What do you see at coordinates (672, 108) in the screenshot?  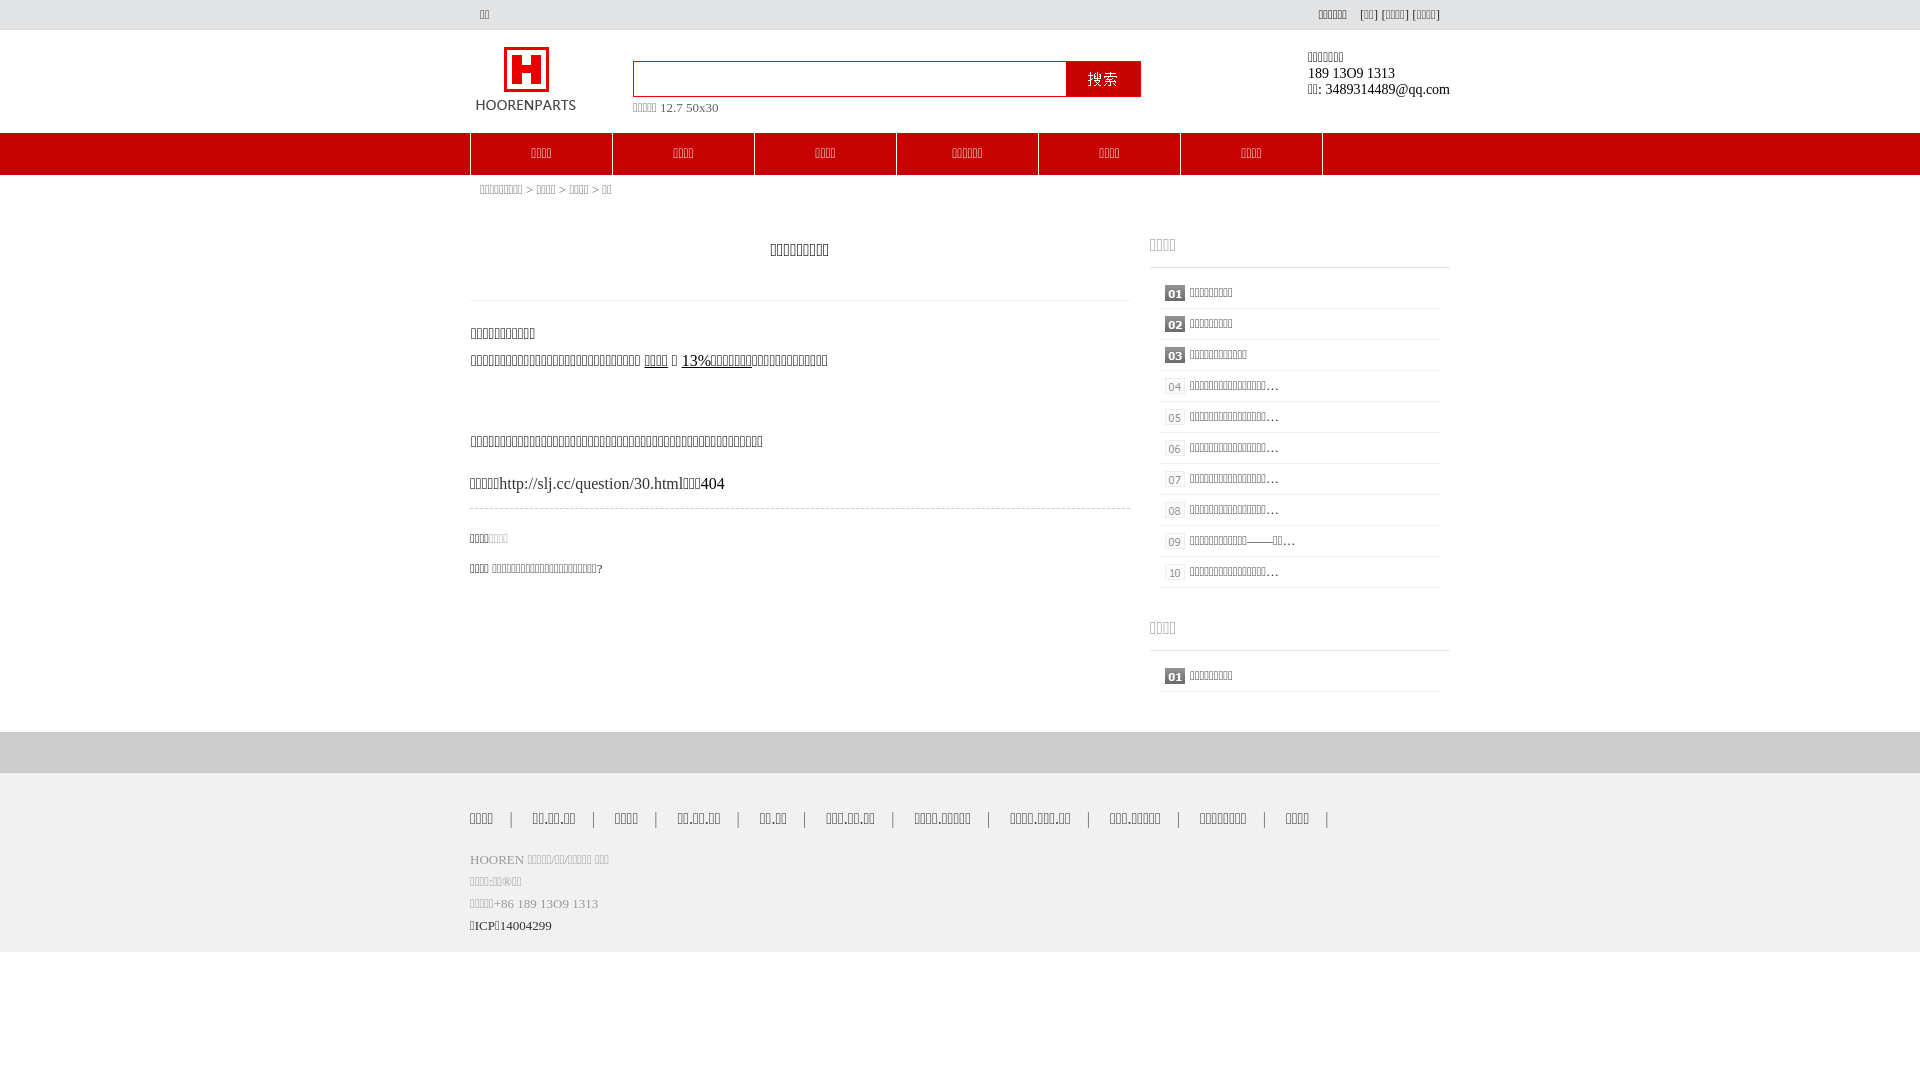 I see `12.7` at bounding box center [672, 108].